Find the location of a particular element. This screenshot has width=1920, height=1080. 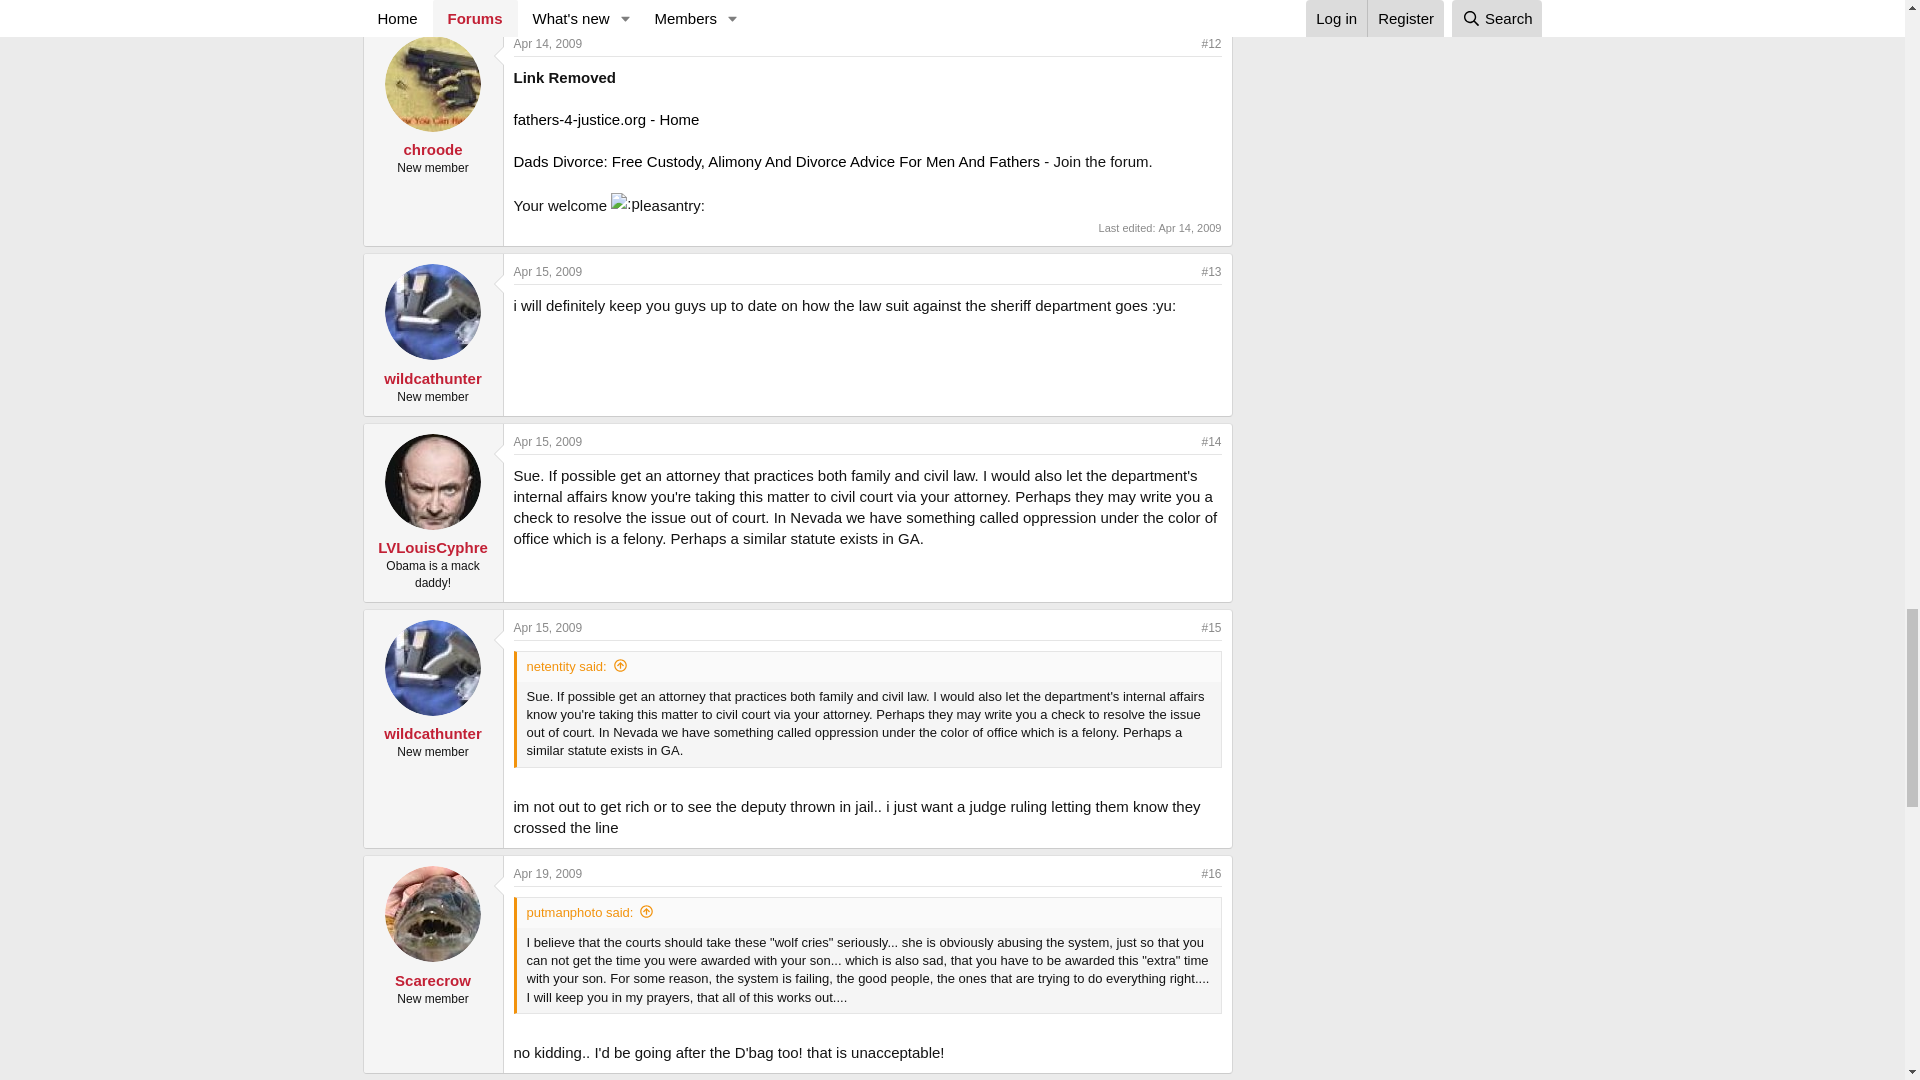

Apr 14, 2009 at 12:51 PM is located at coordinates (548, 43).